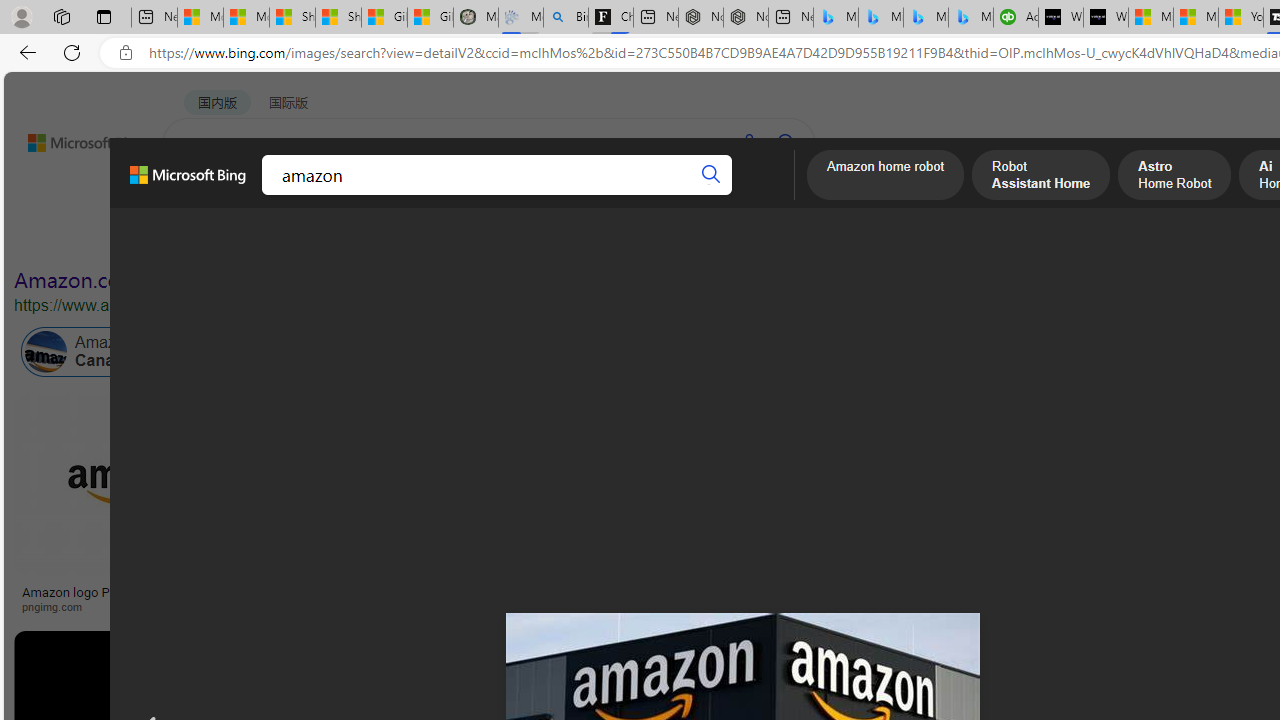 The width and height of the screenshot is (1280, 720). What do you see at coordinates (983, 606) in the screenshot?
I see `aiophotoz.com` at bounding box center [983, 606].